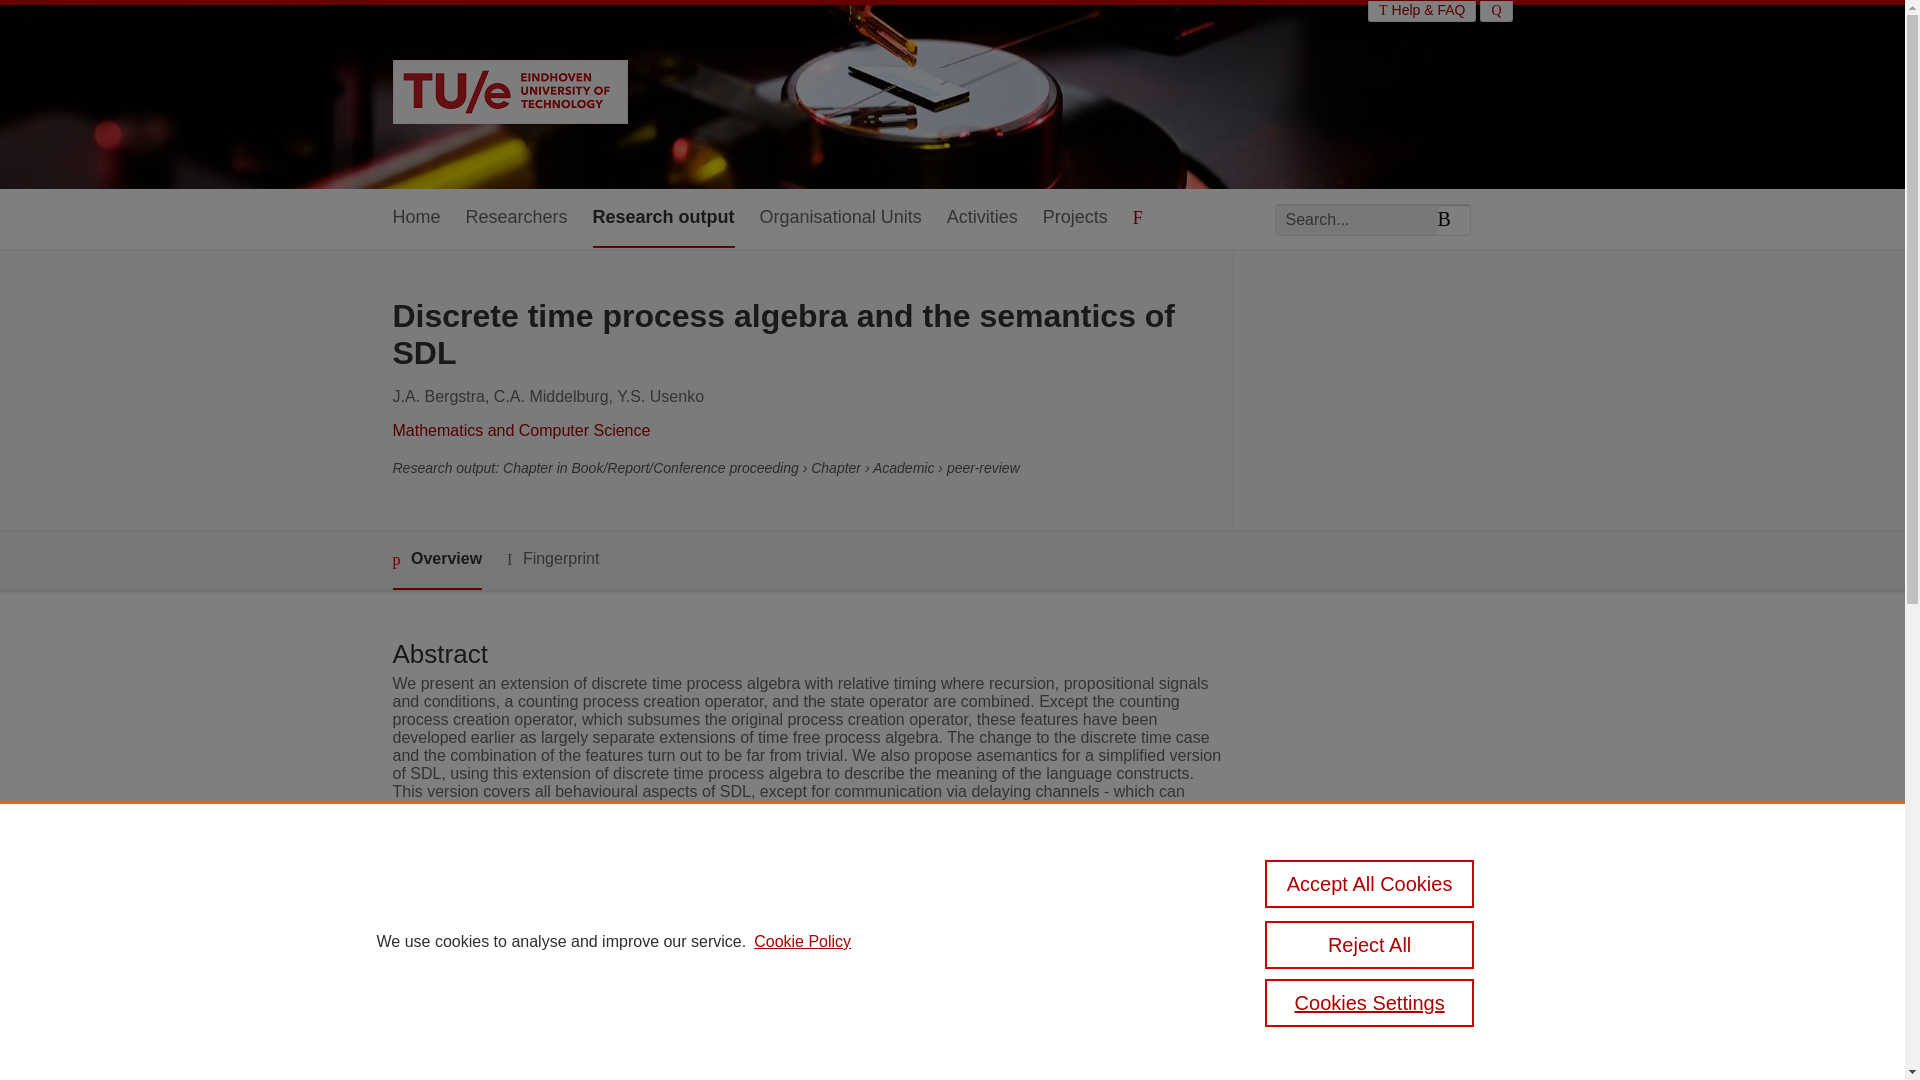 This screenshot has height=1080, width=1920. Describe the element at coordinates (509, 94) in the screenshot. I see `Eindhoven University of Technology research portal Home` at that location.